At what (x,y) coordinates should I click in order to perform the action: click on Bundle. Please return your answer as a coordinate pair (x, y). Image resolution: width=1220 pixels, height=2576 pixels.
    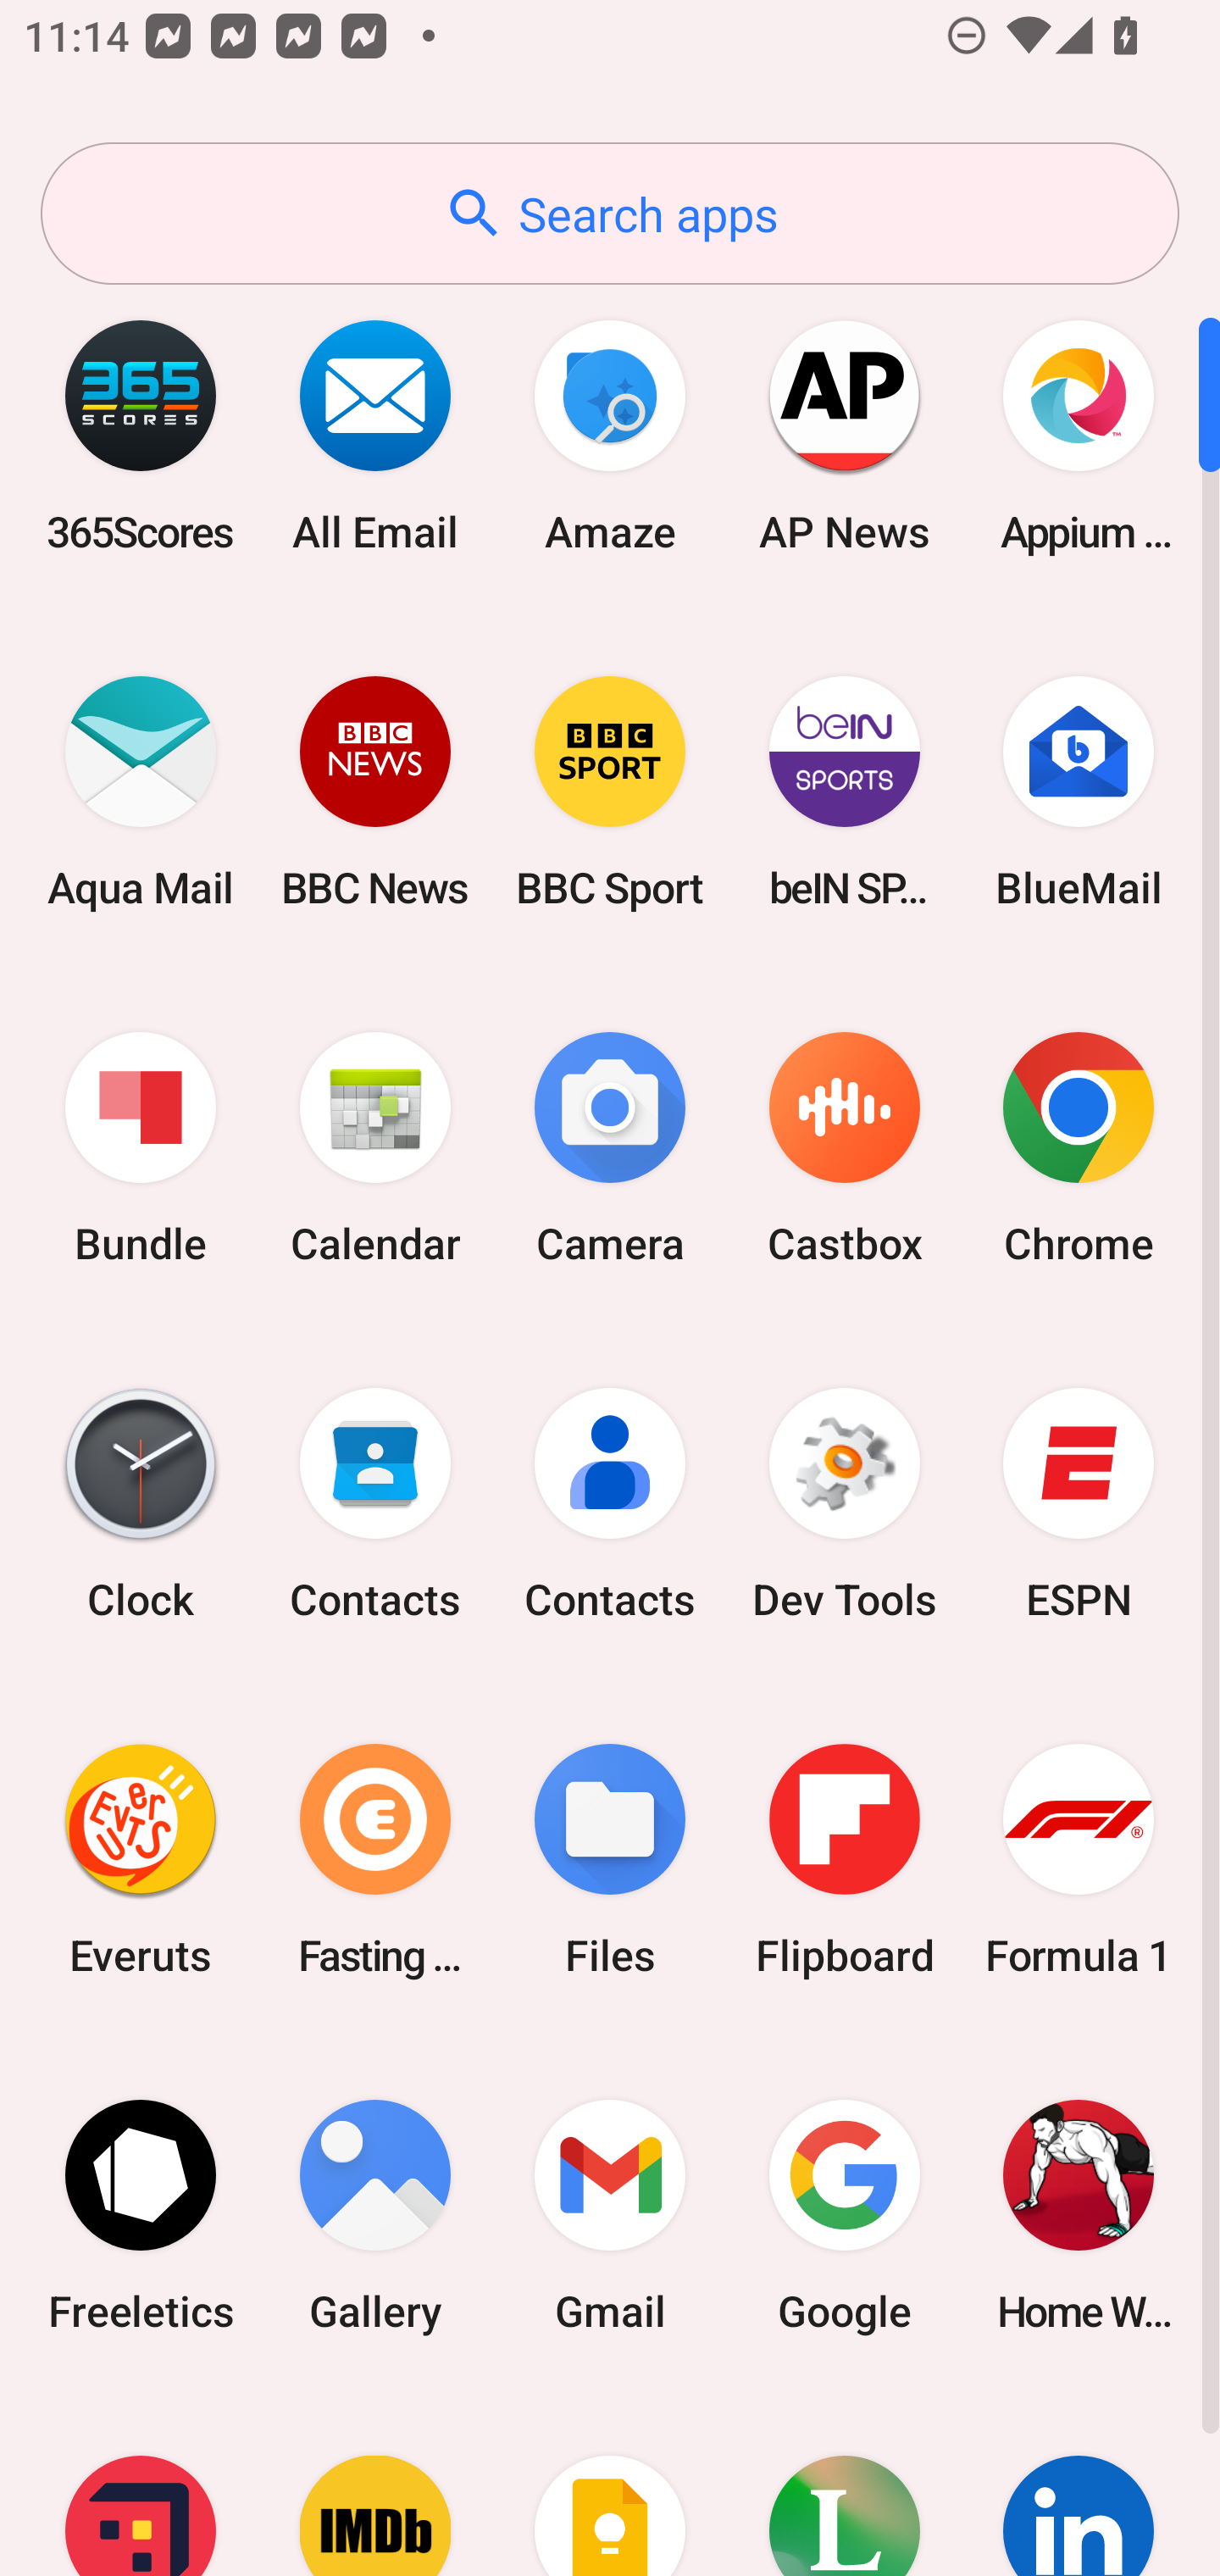
    Looking at the image, I should click on (141, 1149).